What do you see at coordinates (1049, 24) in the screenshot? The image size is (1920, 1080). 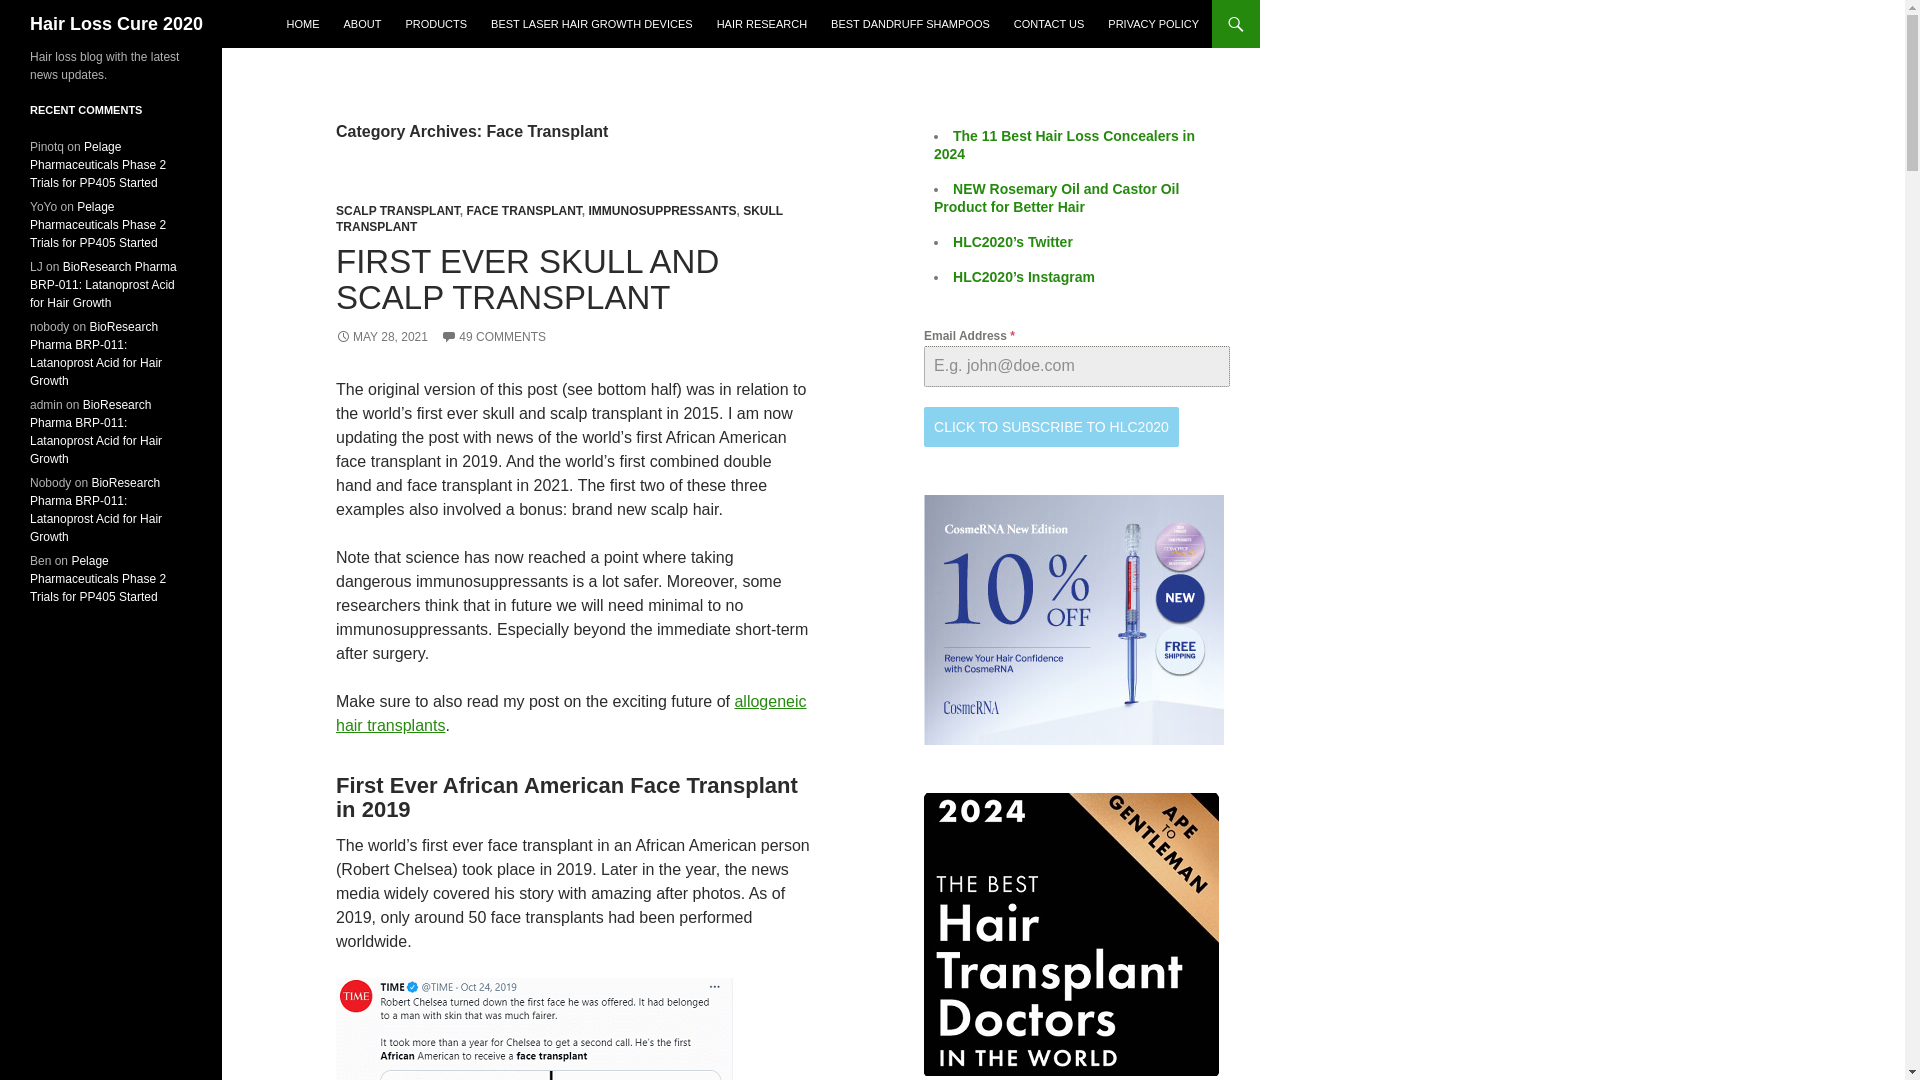 I see `CONTACT US` at bounding box center [1049, 24].